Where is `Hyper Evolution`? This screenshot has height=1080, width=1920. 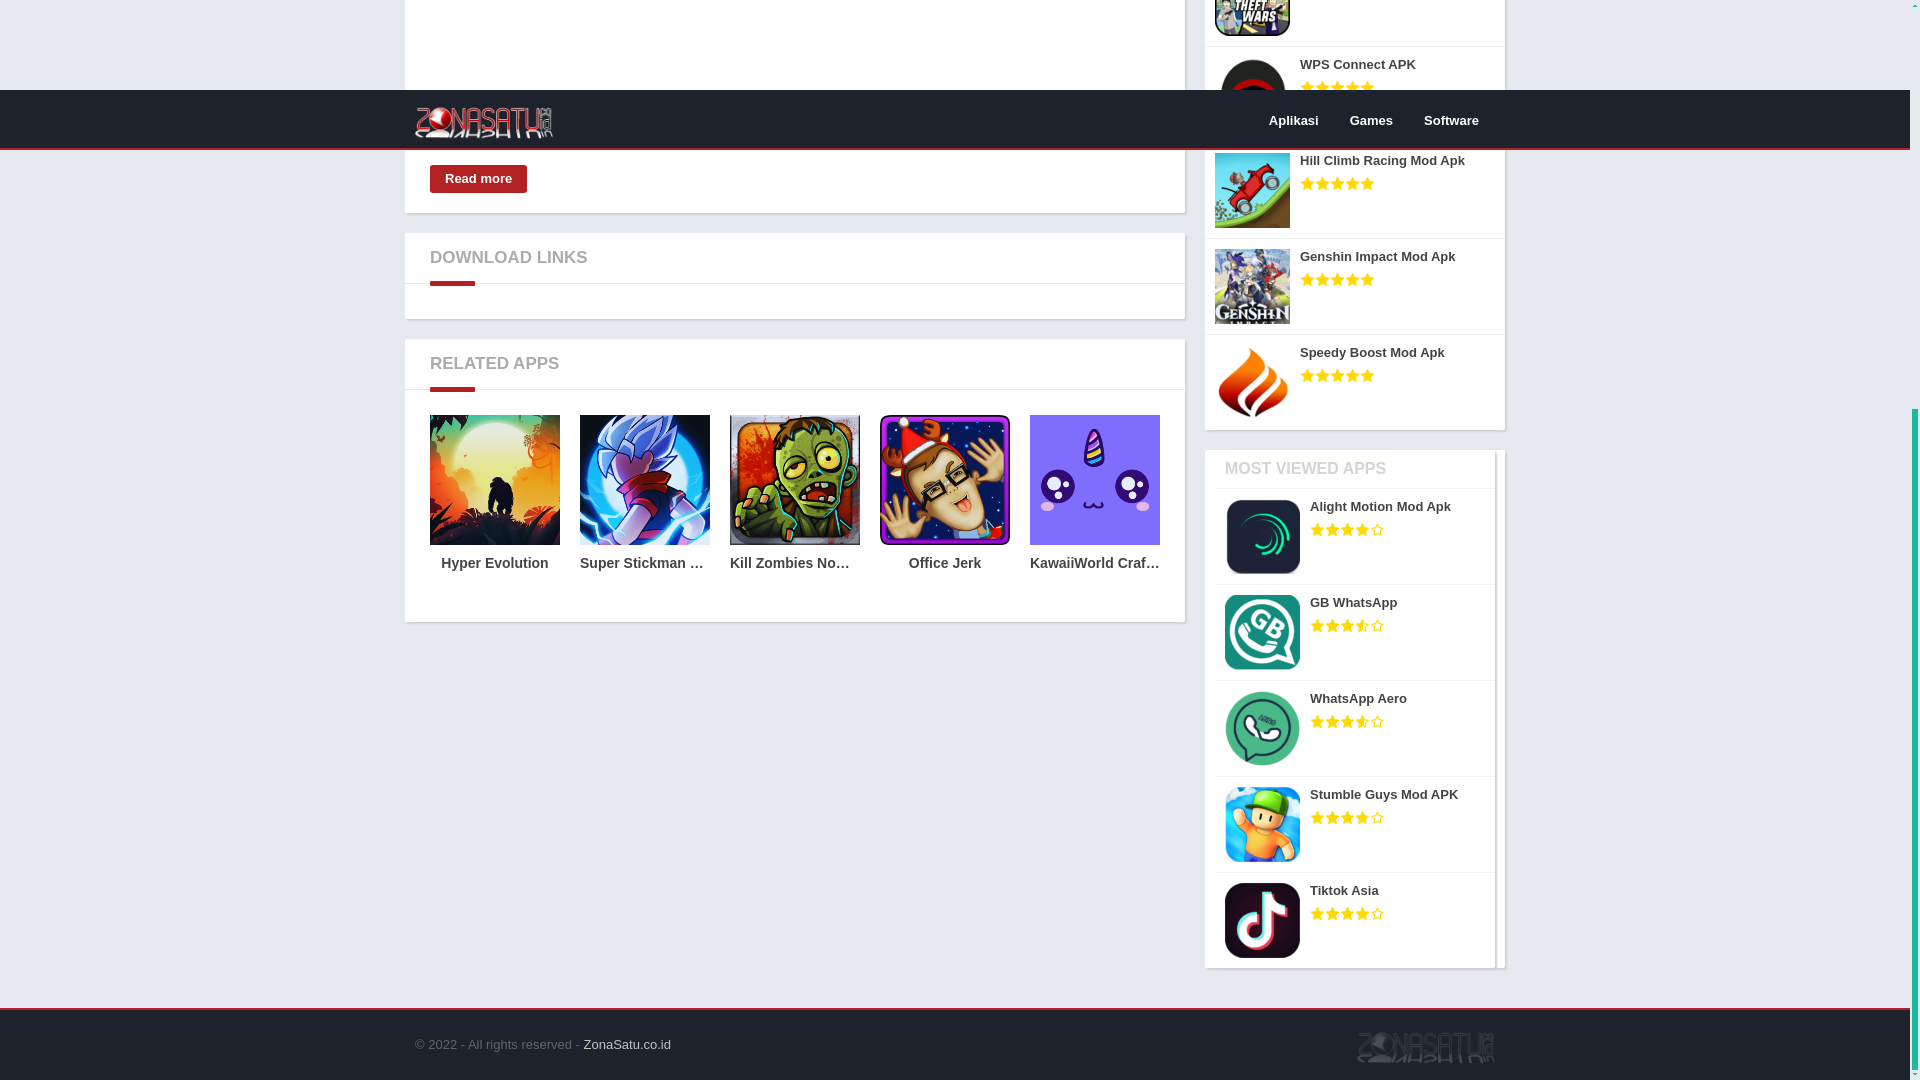 Hyper Evolution is located at coordinates (495, 510).